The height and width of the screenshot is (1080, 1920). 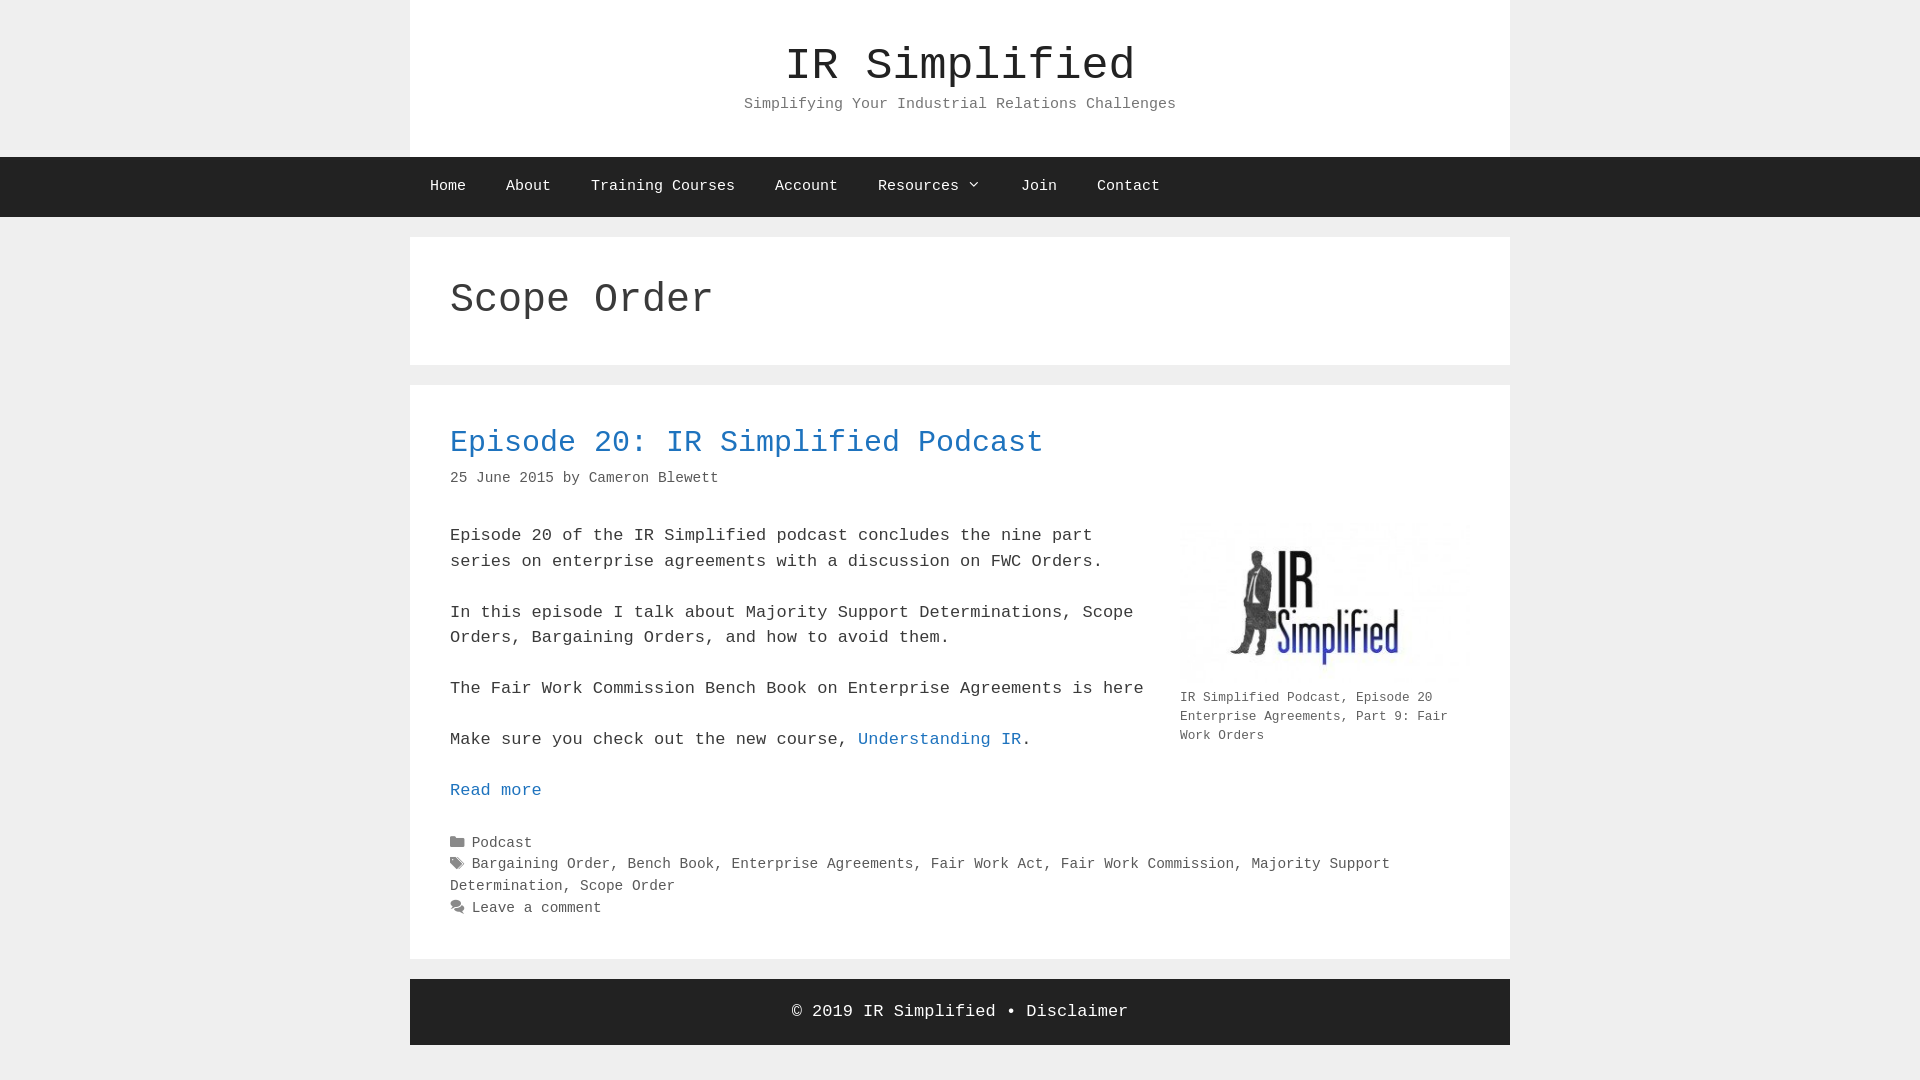 I want to click on Disclaimer, so click(x=1077, y=1012).